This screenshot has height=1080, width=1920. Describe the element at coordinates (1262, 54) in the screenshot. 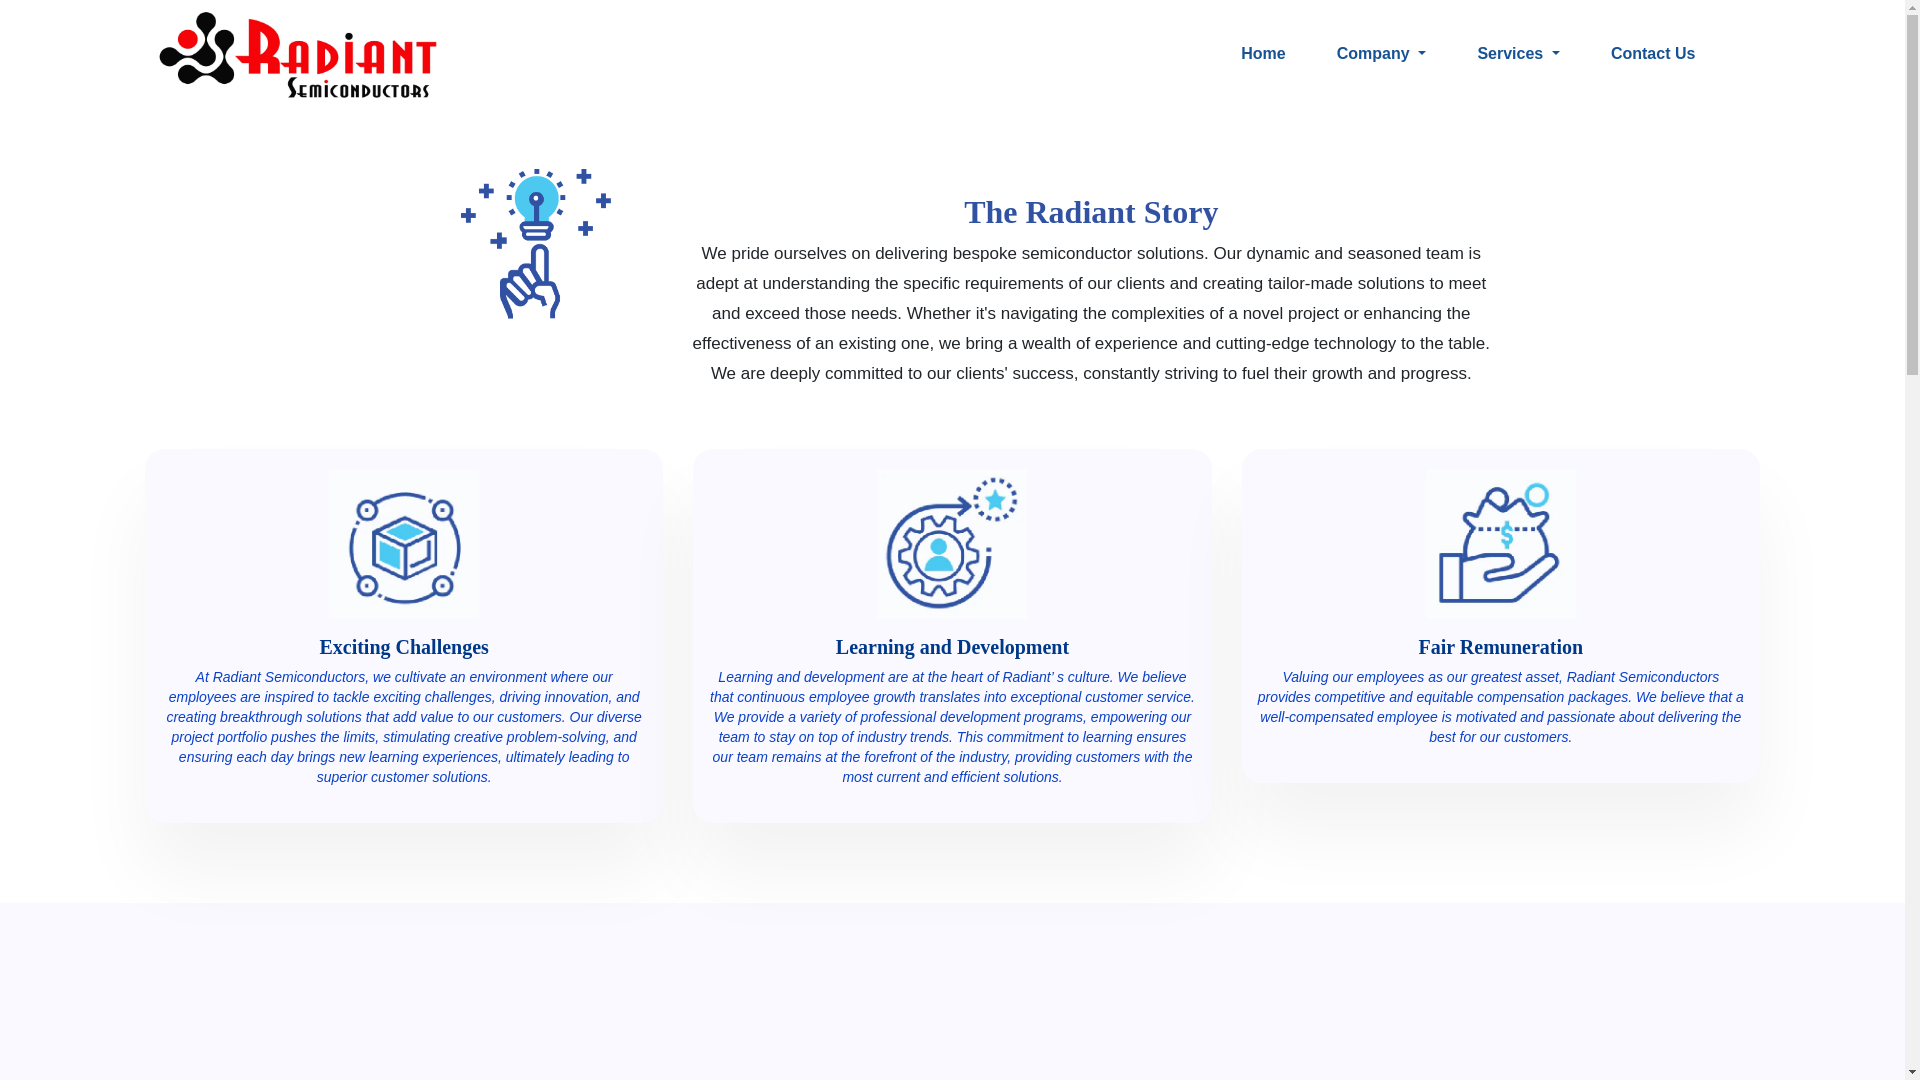

I see `Home` at that location.